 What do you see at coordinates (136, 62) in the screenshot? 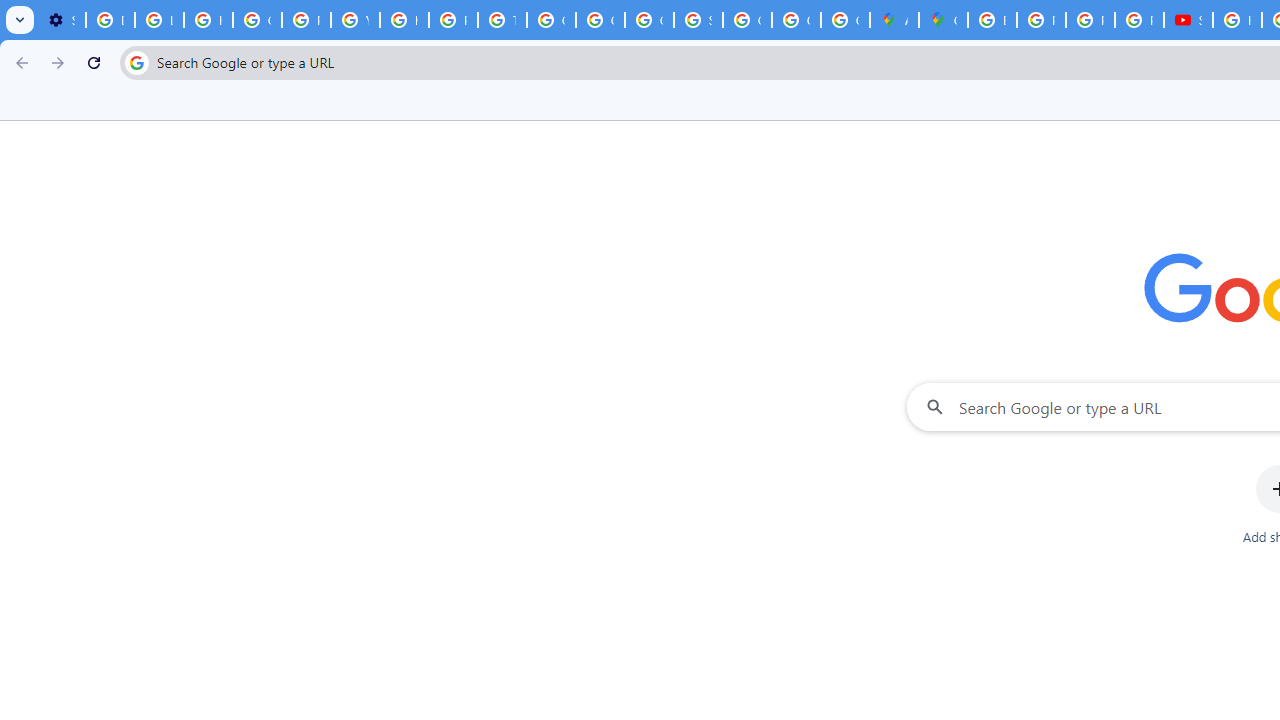
I see `Search icon` at bounding box center [136, 62].